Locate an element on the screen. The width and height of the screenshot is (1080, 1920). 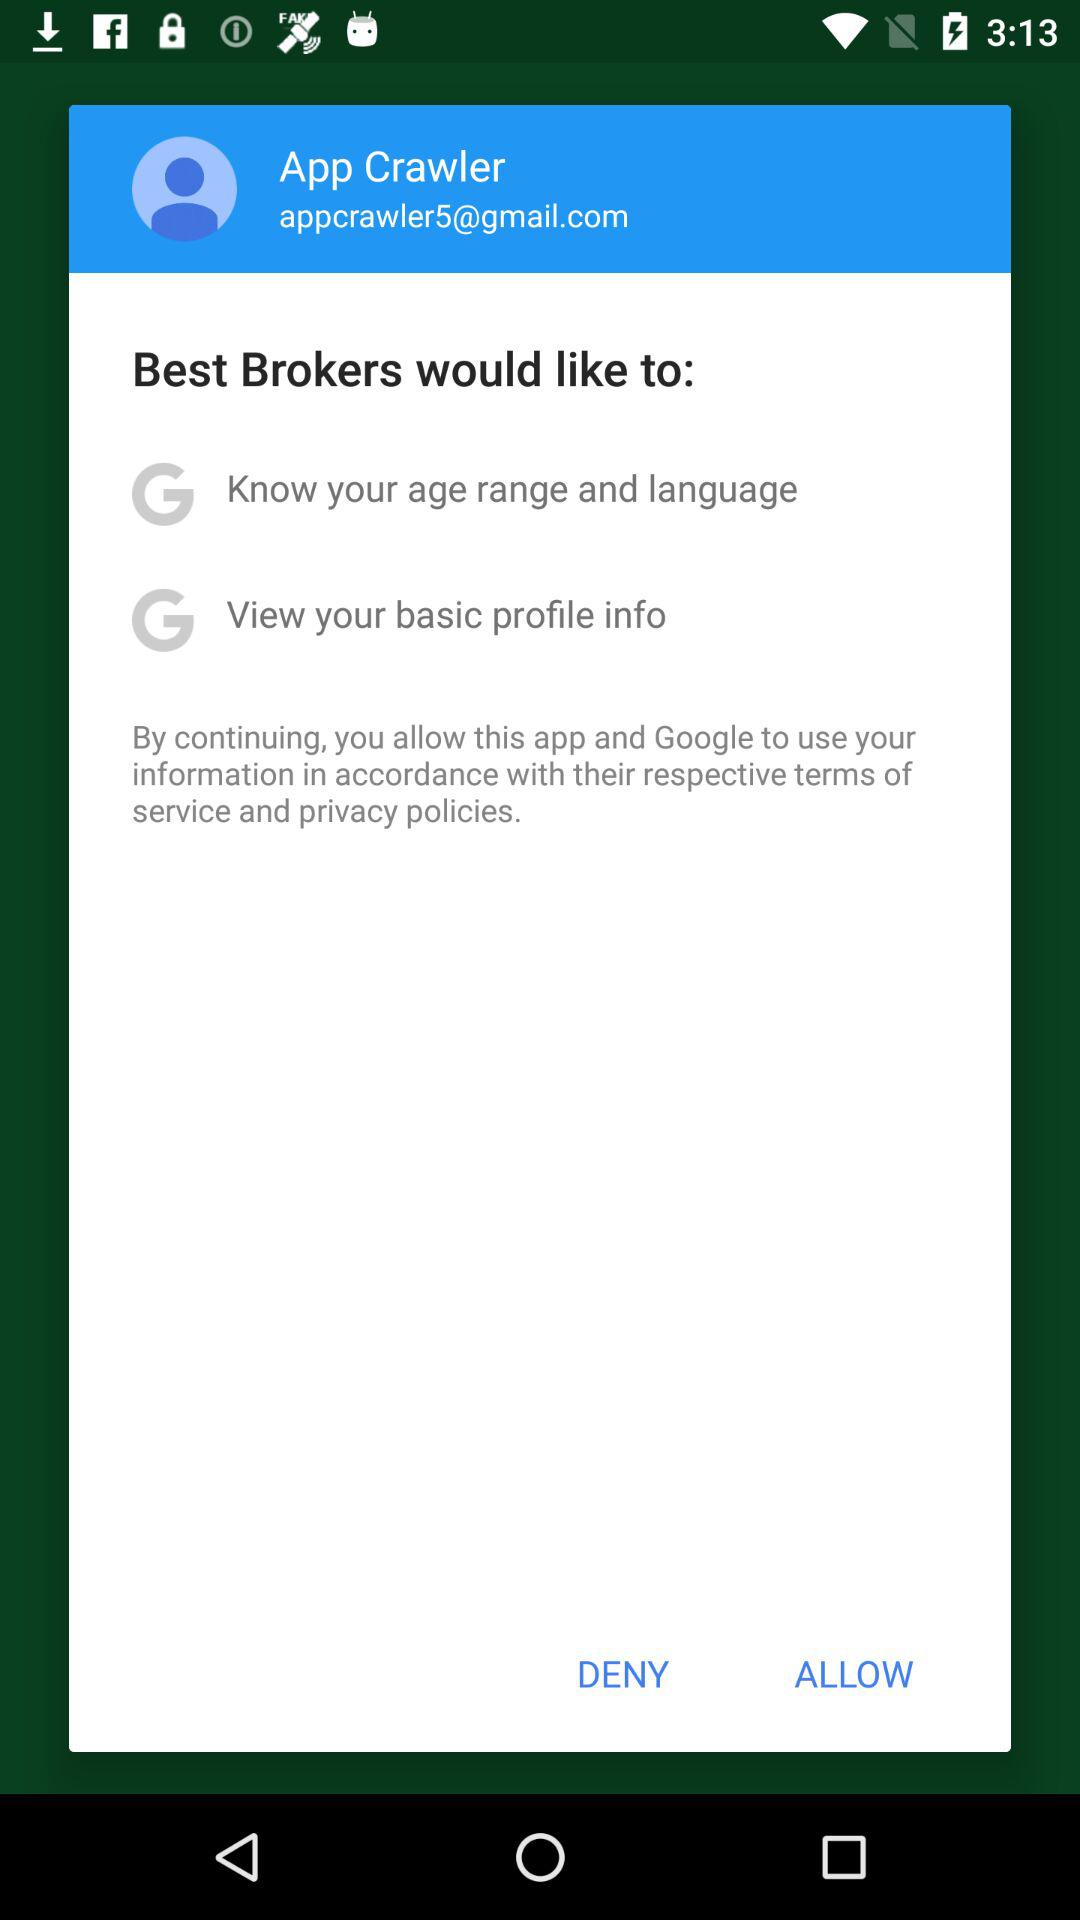
launch the app crawler app is located at coordinates (392, 164).